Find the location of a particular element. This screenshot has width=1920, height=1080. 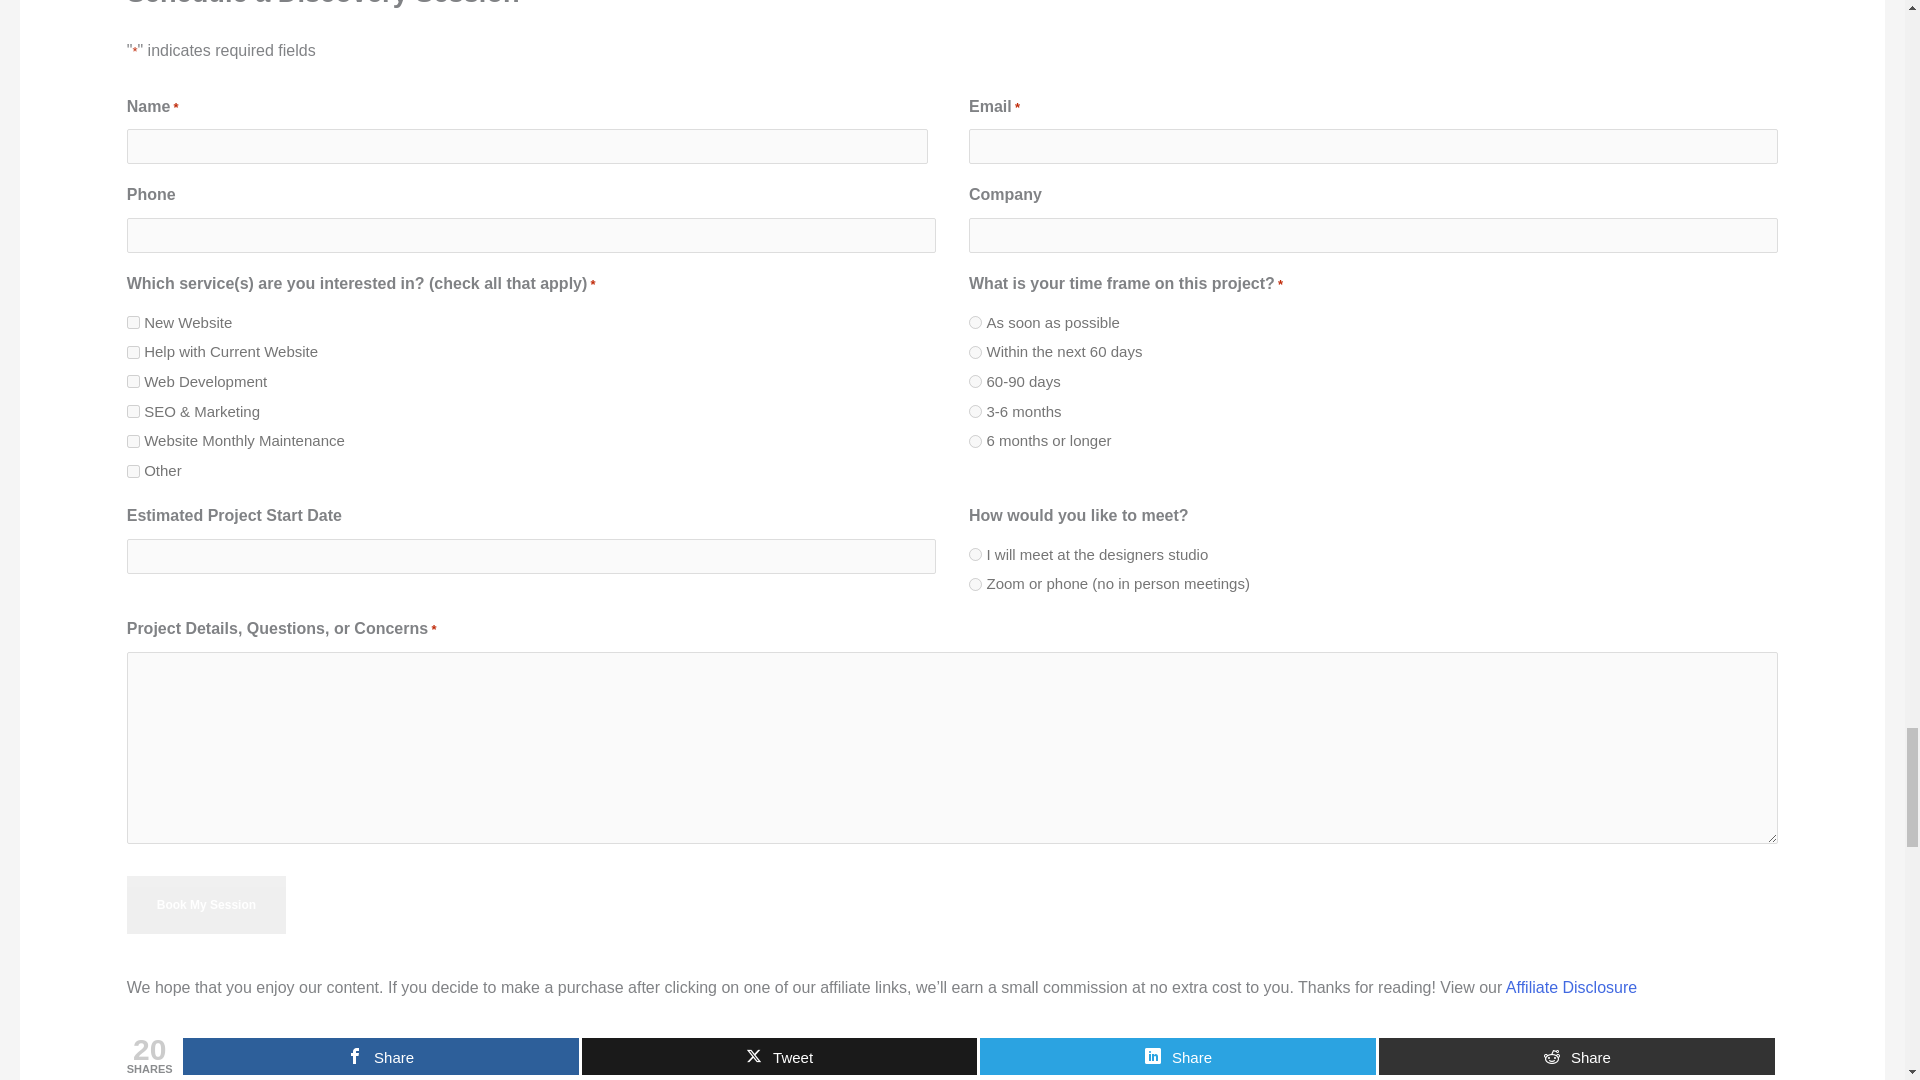

New Website is located at coordinates (133, 322).